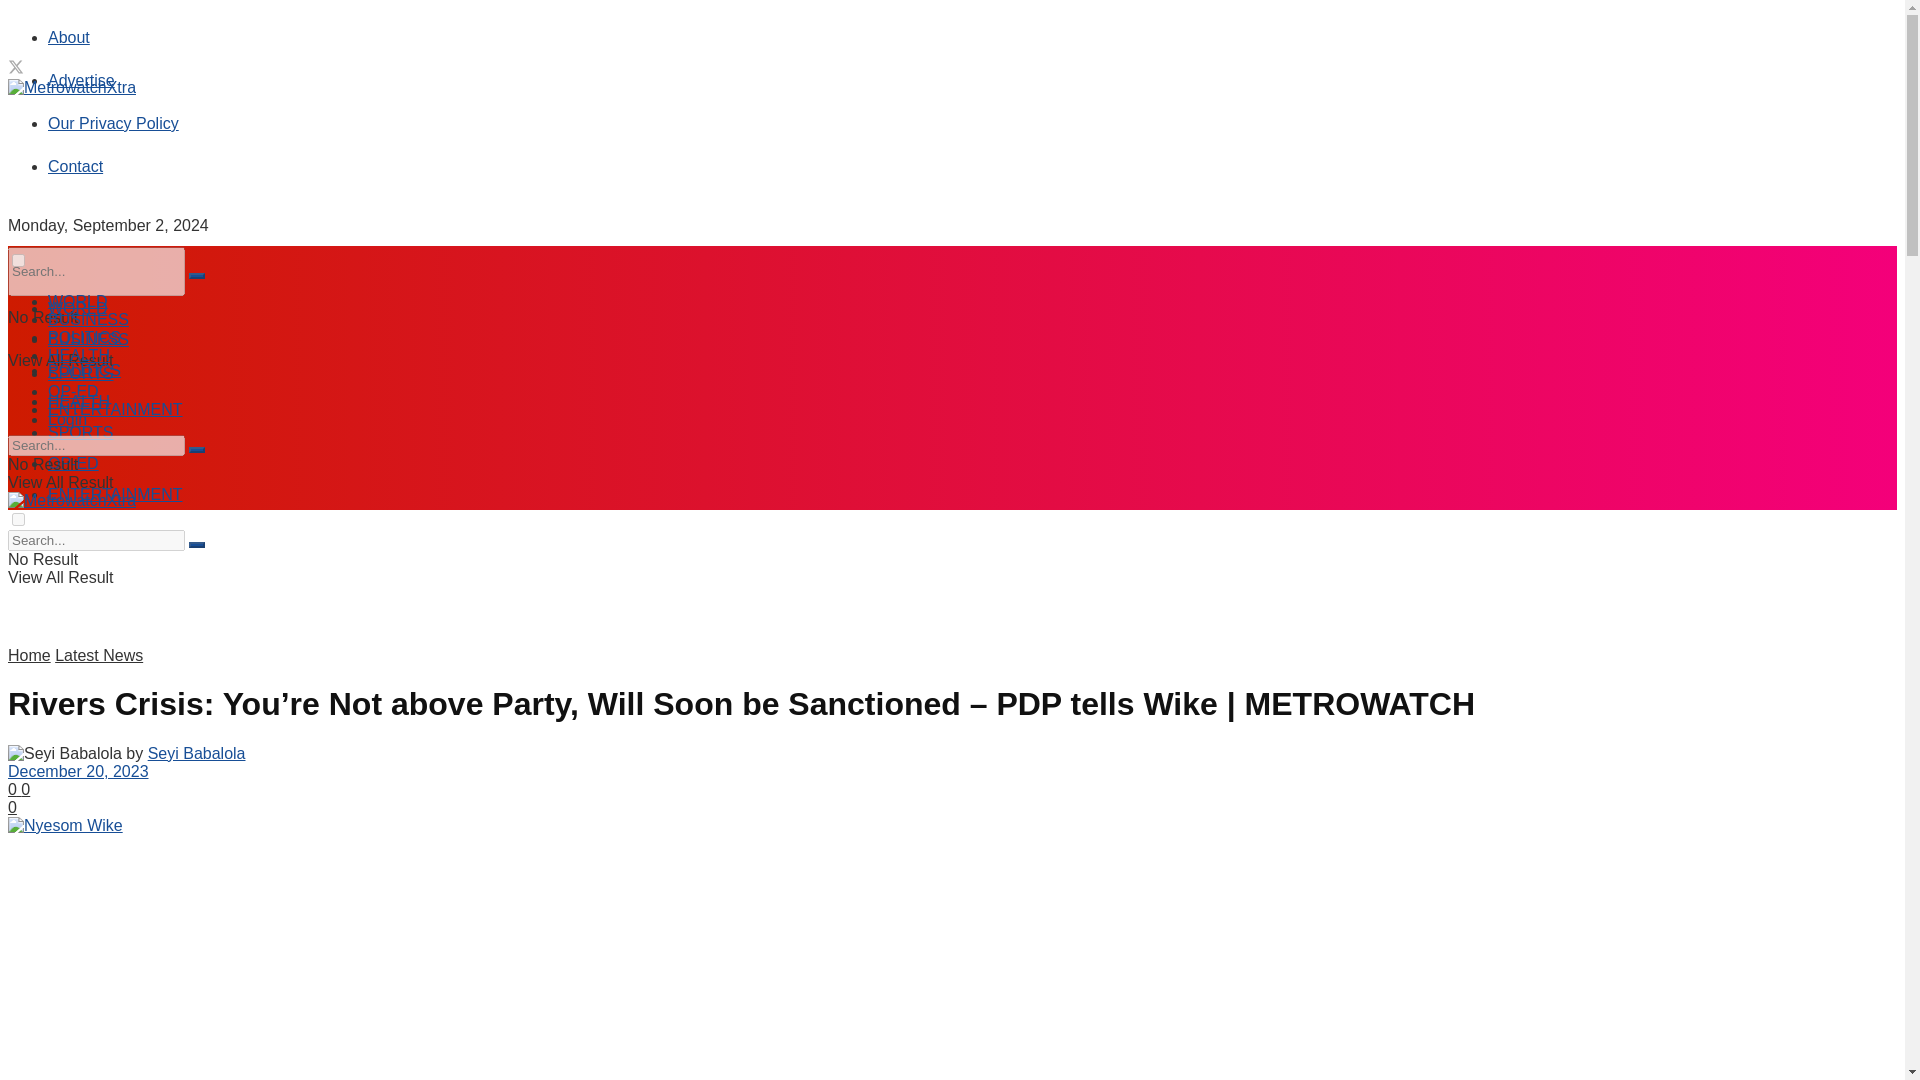  I want to click on on, so click(18, 260).